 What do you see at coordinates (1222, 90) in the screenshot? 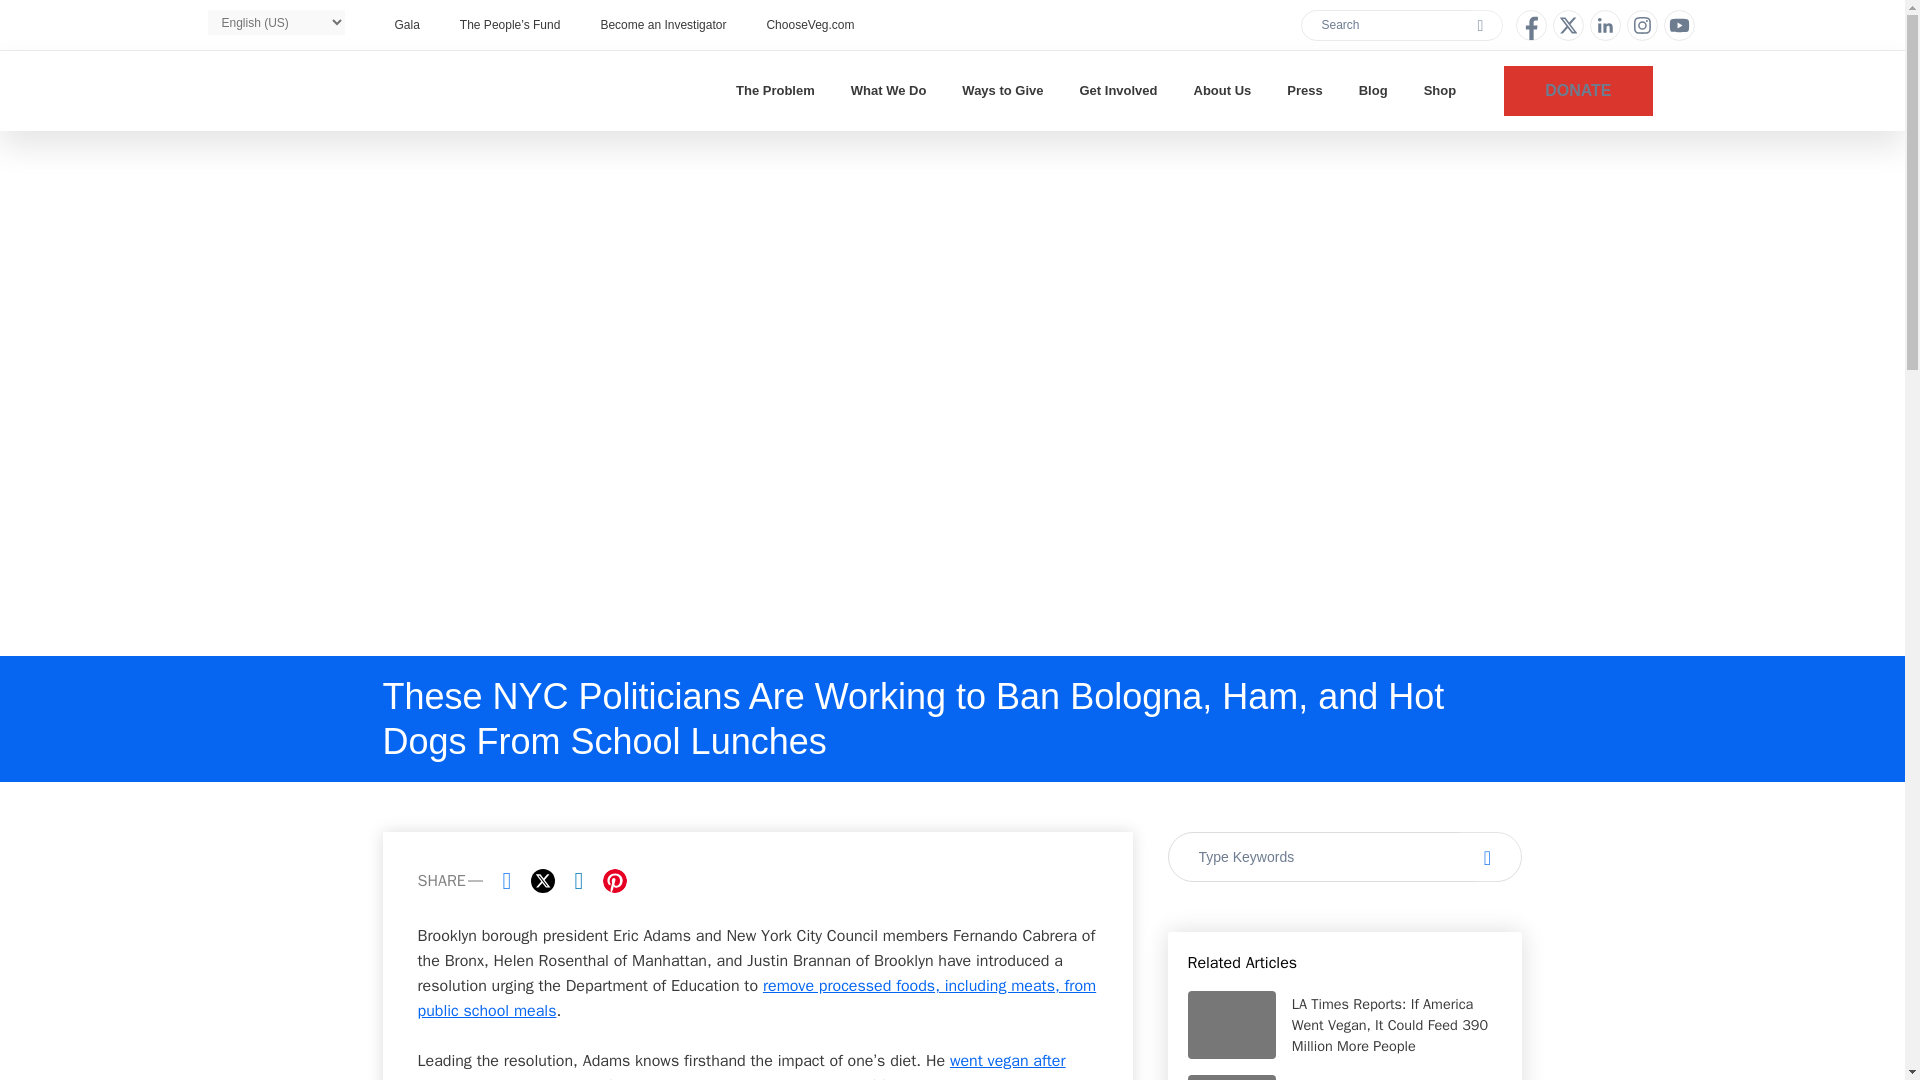
I see `About Us` at bounding box center [1222, 90].